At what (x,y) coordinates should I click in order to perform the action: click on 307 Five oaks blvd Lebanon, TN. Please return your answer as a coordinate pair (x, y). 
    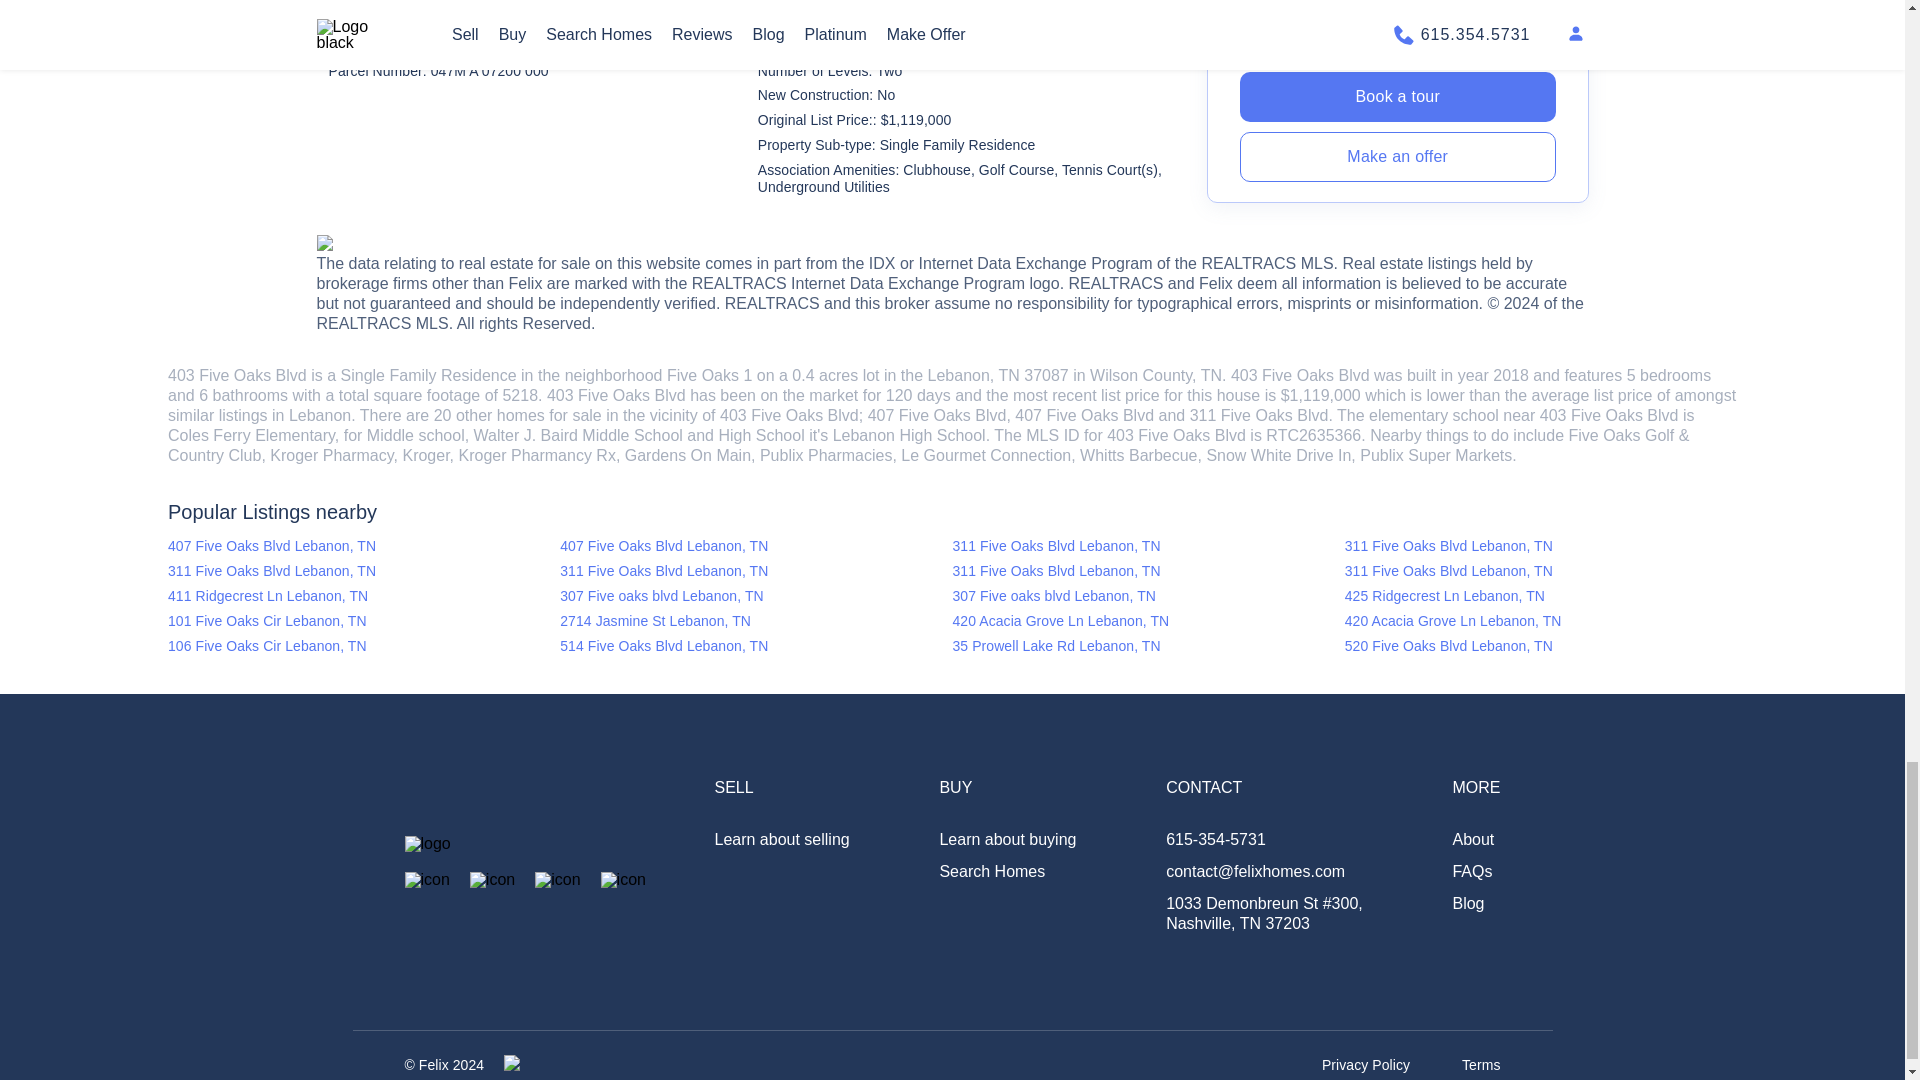
    Looking at the image, I should click on (1148, 596).